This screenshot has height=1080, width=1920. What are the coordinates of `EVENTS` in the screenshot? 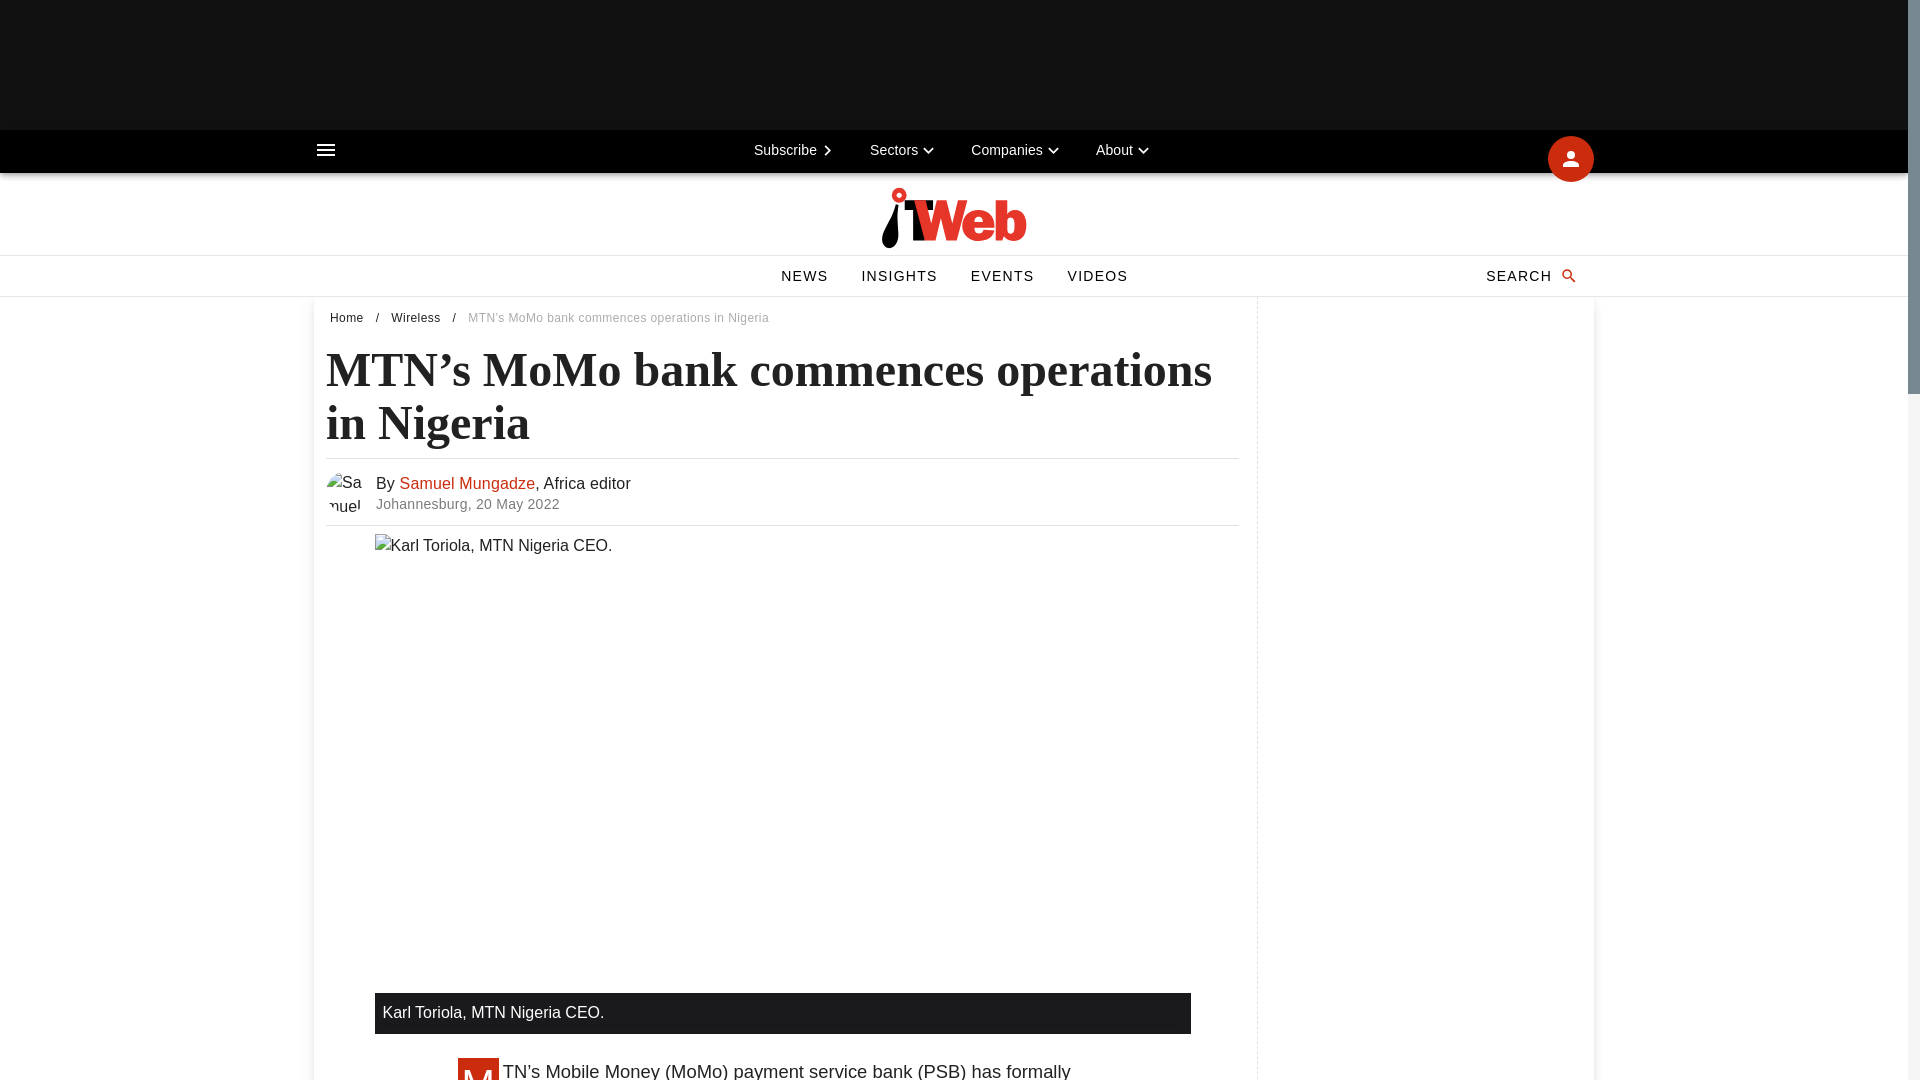 It's located at (1002, 276).